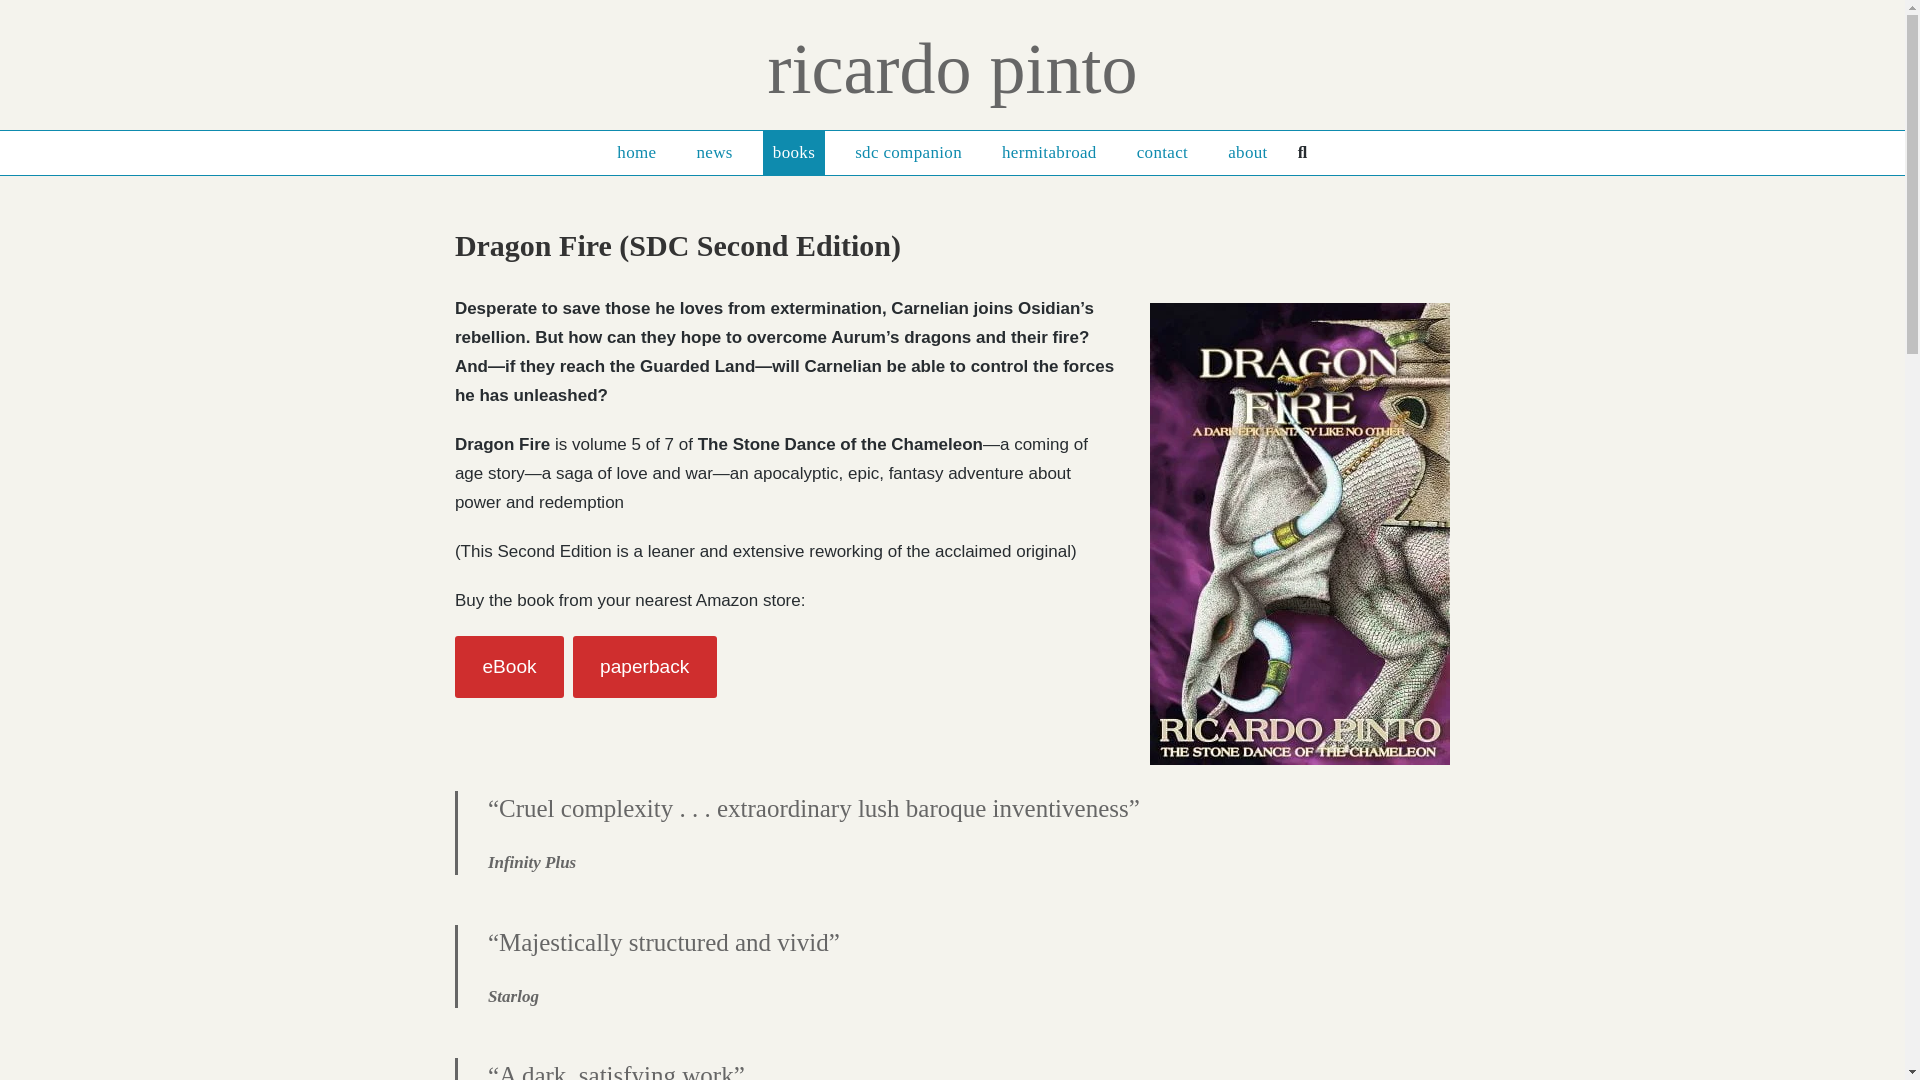 The height and width of the screenshot is (1080, 1920). Describe the element at coordinates (644, 666) in the screenshot. I see `paperback` at that location.